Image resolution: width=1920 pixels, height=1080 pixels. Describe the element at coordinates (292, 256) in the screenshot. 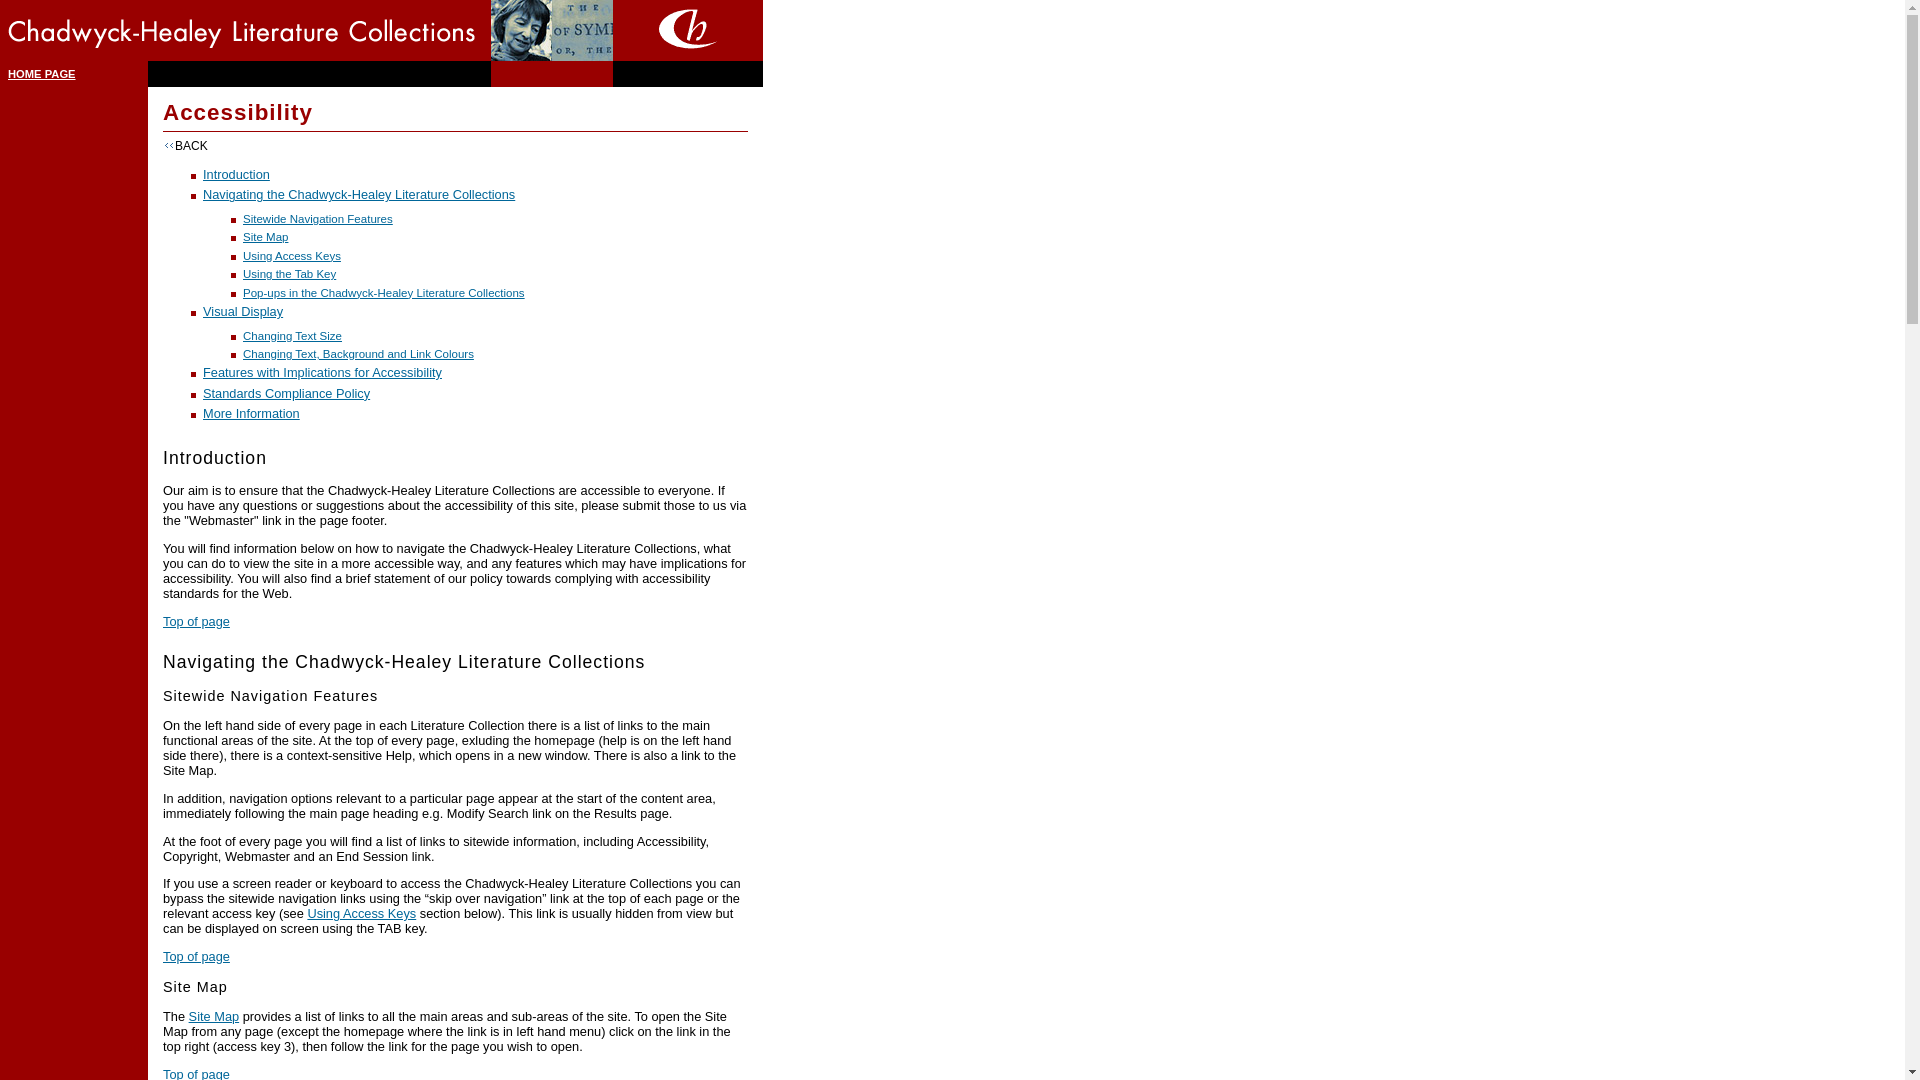

I see `Using Access Keys` at that location.